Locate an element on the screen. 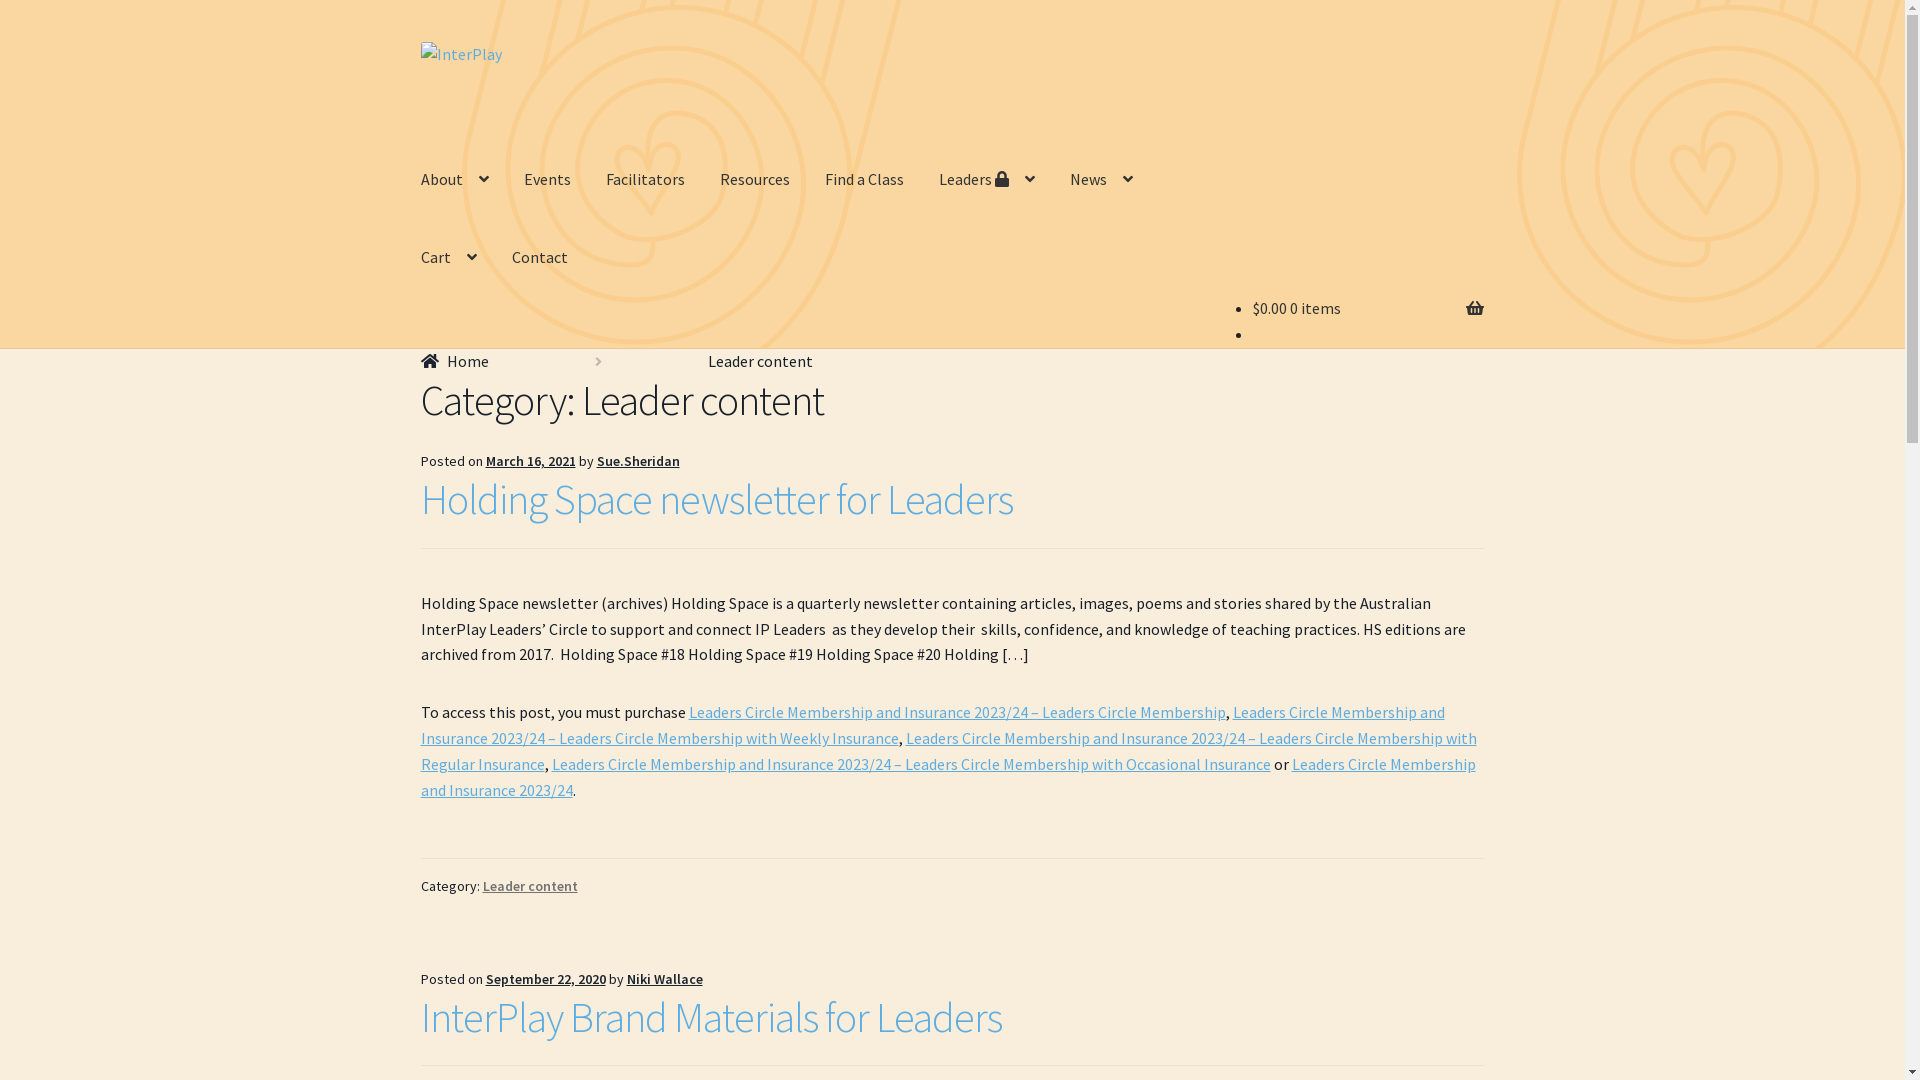 Image resolution: width=1920 pixels, height=1080 pixels. About is located at coordinates (454, 180).